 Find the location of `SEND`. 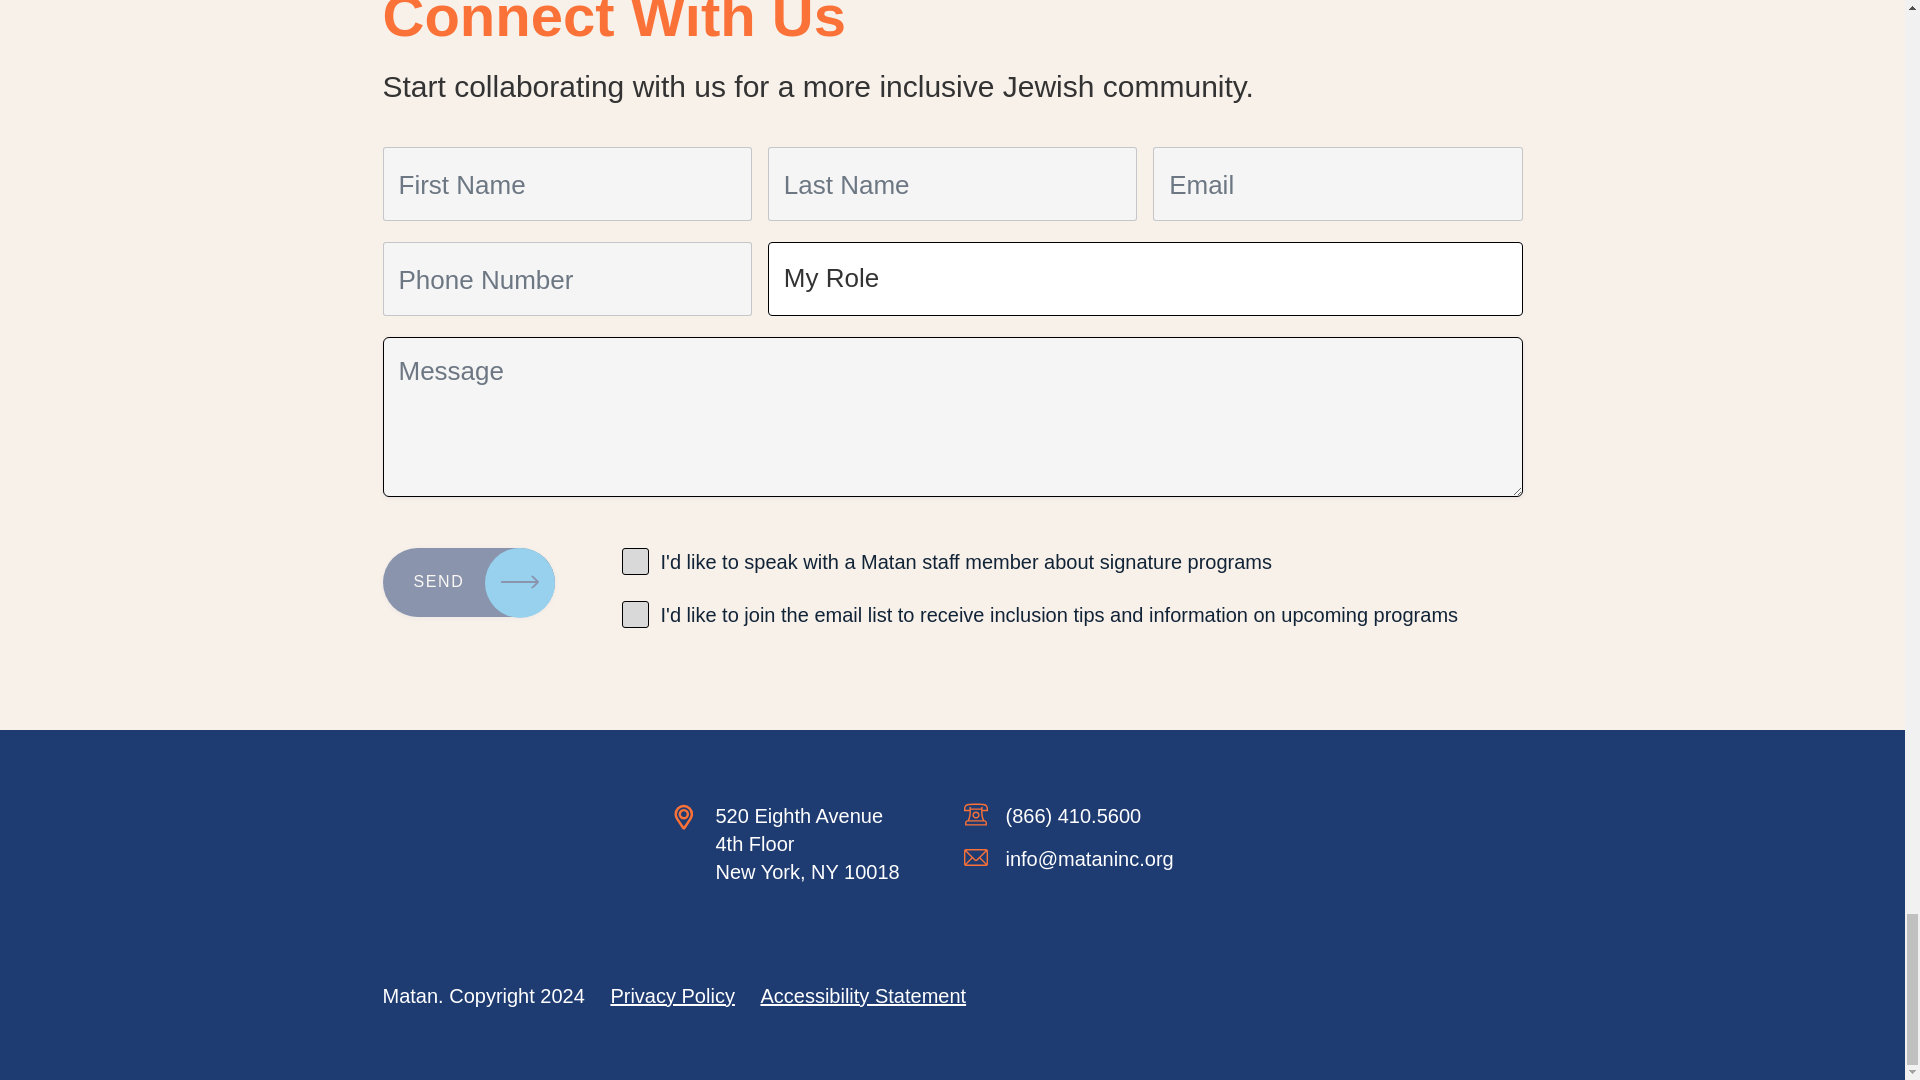

SEND is located at coordinates (468, 582).